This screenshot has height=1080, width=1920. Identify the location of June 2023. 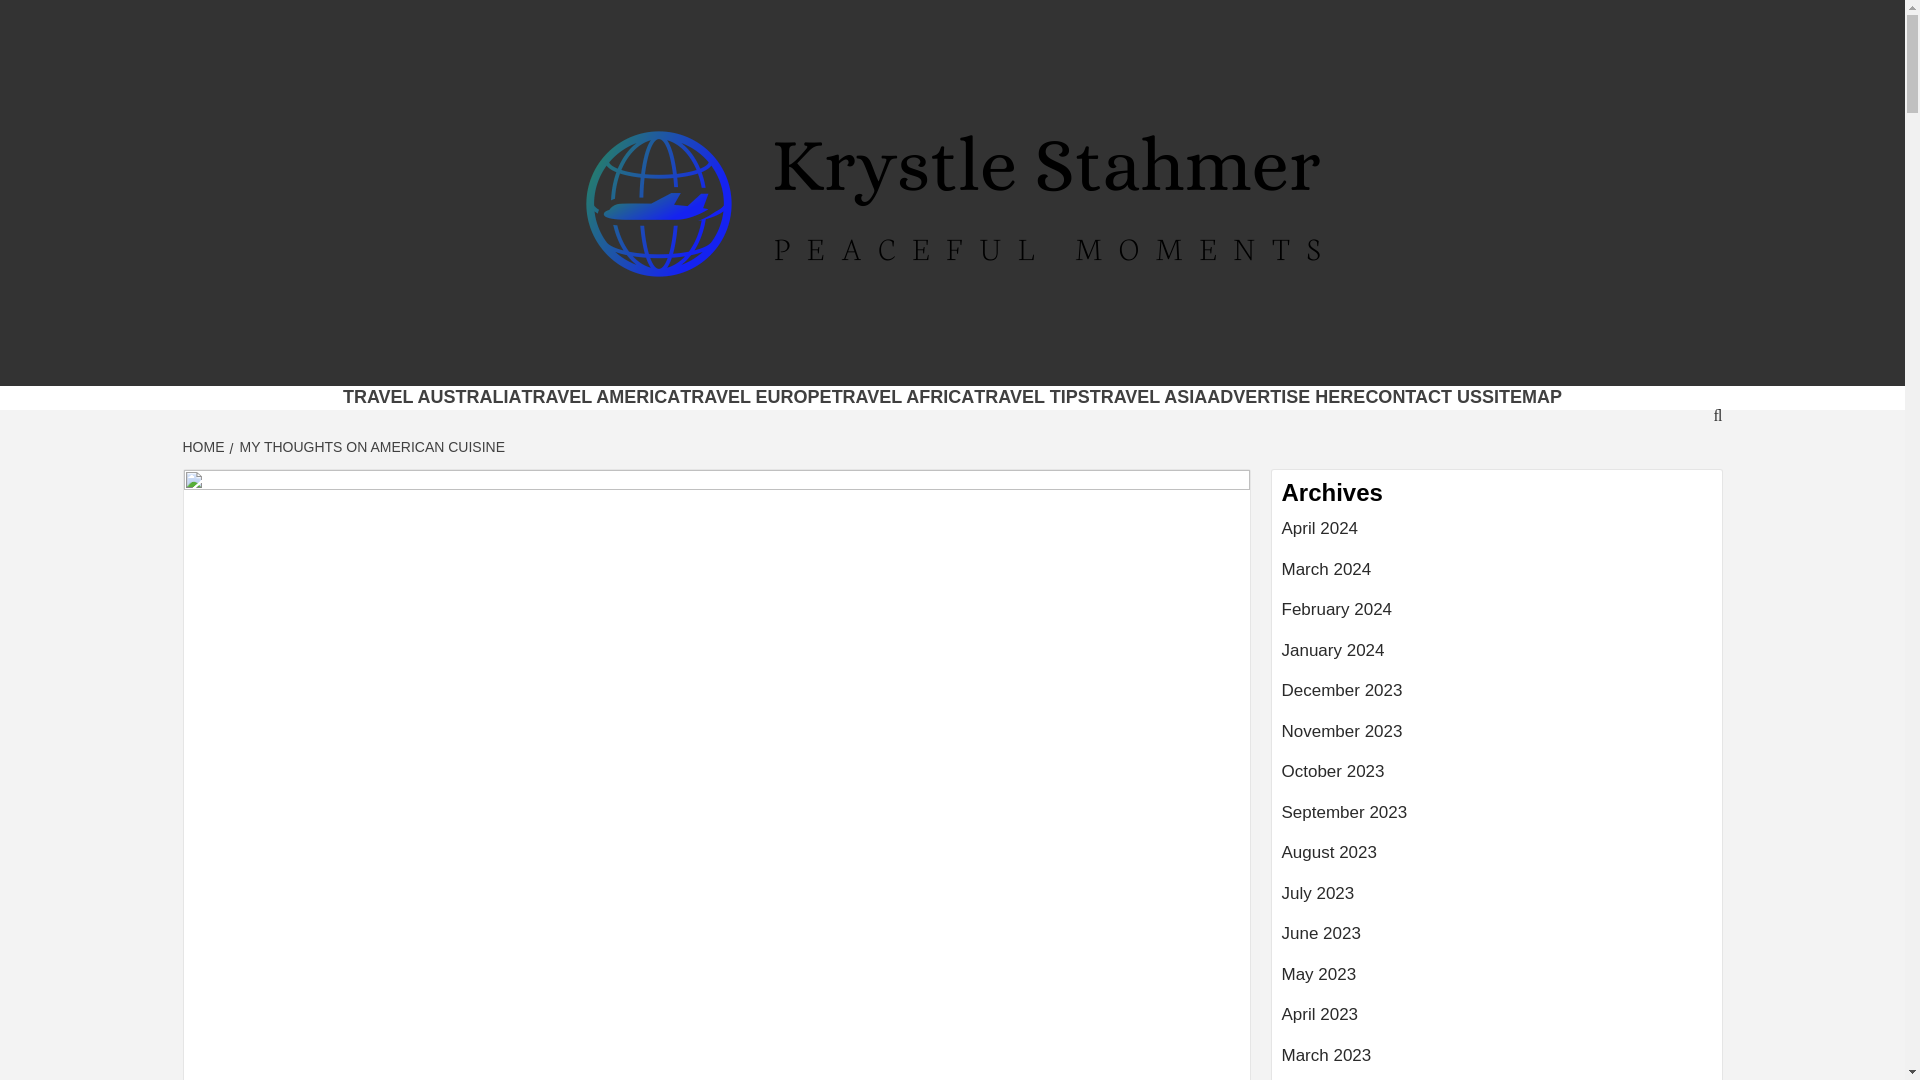
(1497, 942).